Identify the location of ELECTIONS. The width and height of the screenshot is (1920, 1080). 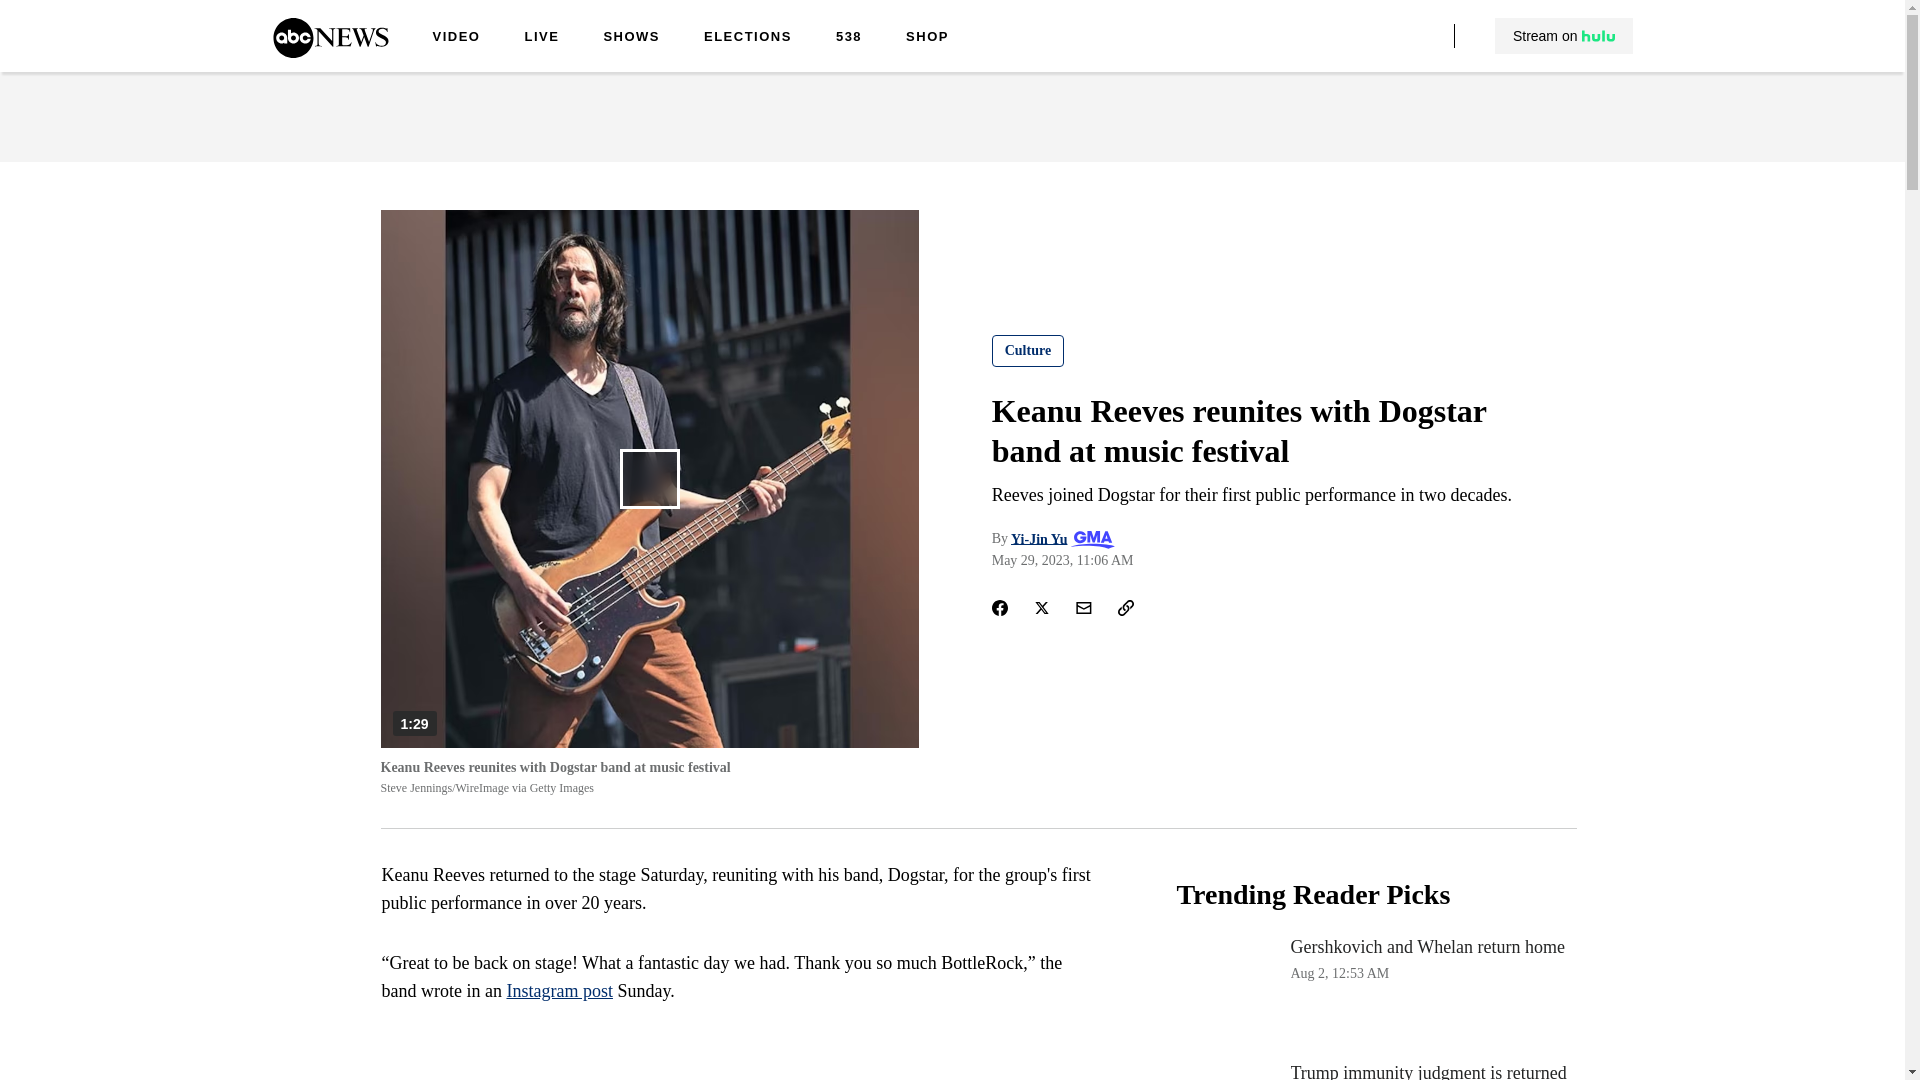
(1376, 988).